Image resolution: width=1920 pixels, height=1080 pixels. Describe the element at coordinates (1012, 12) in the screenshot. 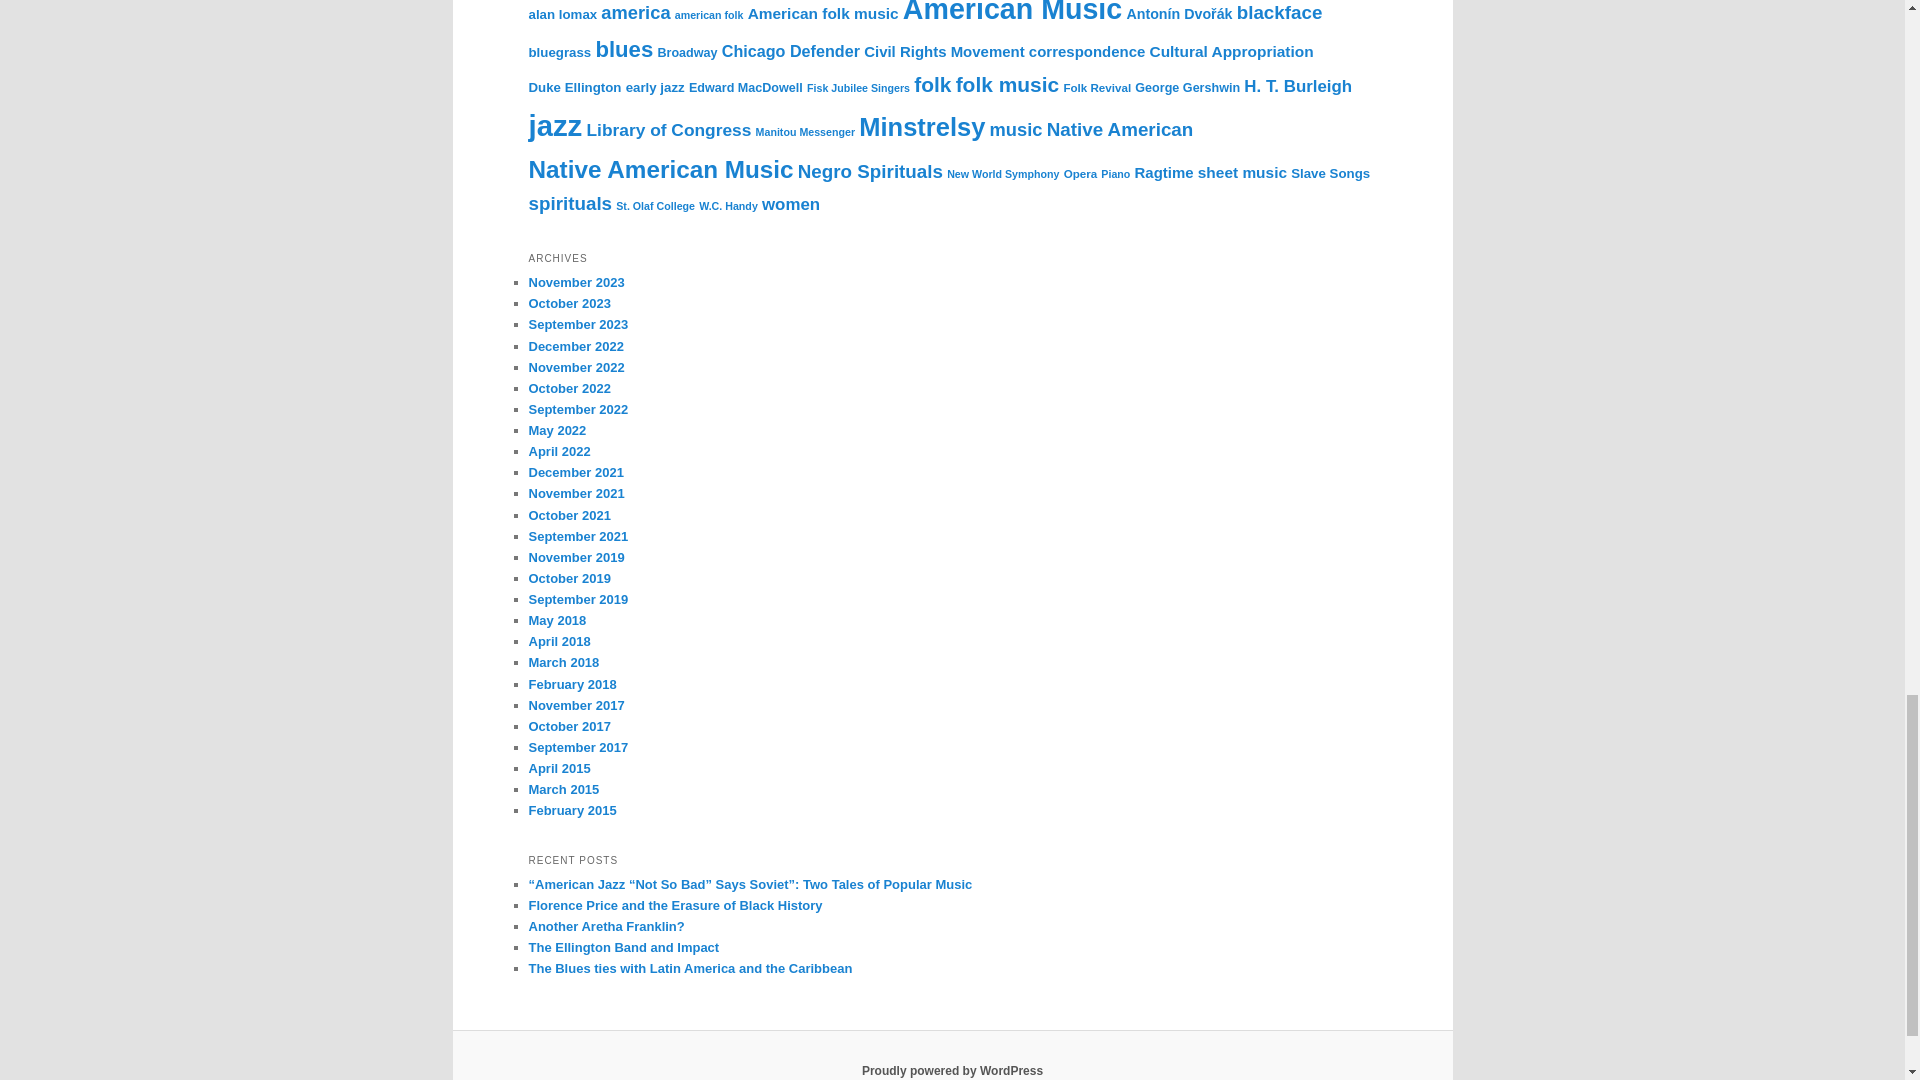

I see `American Music` at that location.